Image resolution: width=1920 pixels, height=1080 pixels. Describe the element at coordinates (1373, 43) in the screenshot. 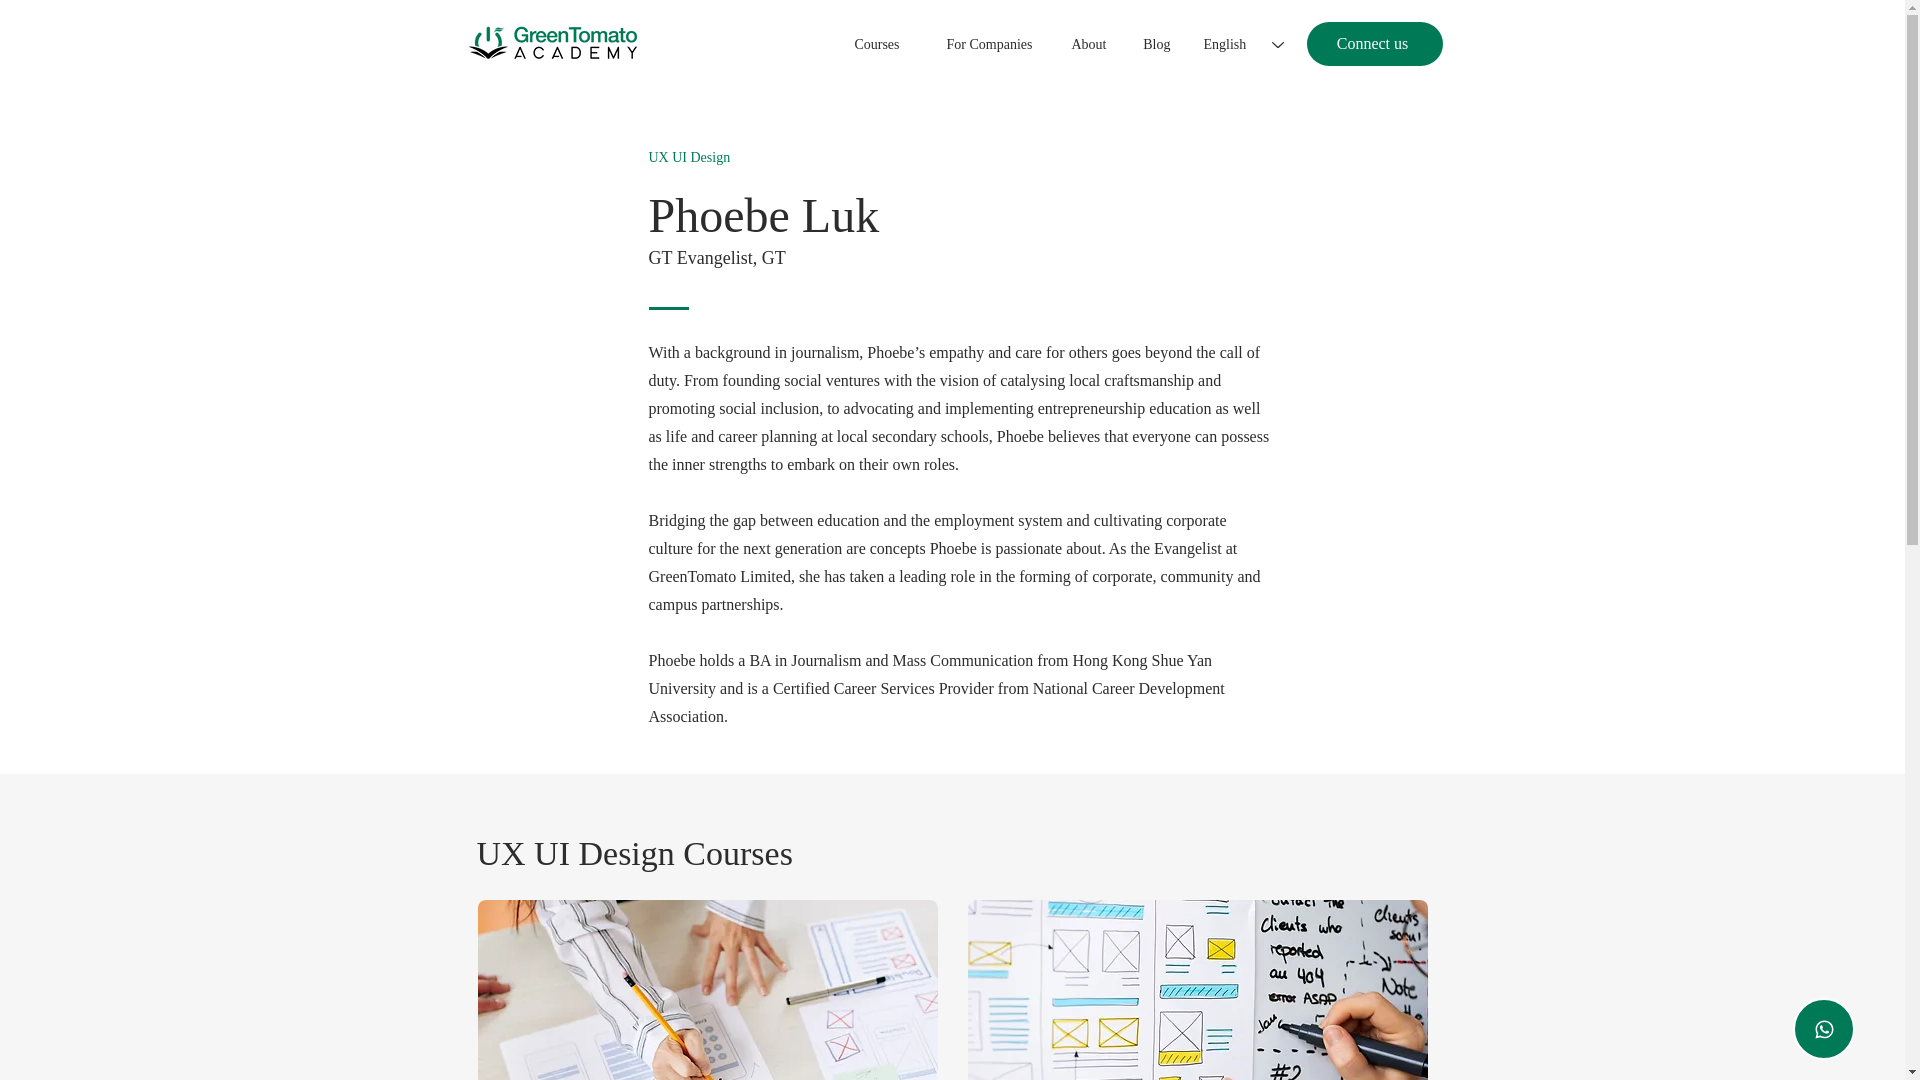

I see `Connect us` at that location.